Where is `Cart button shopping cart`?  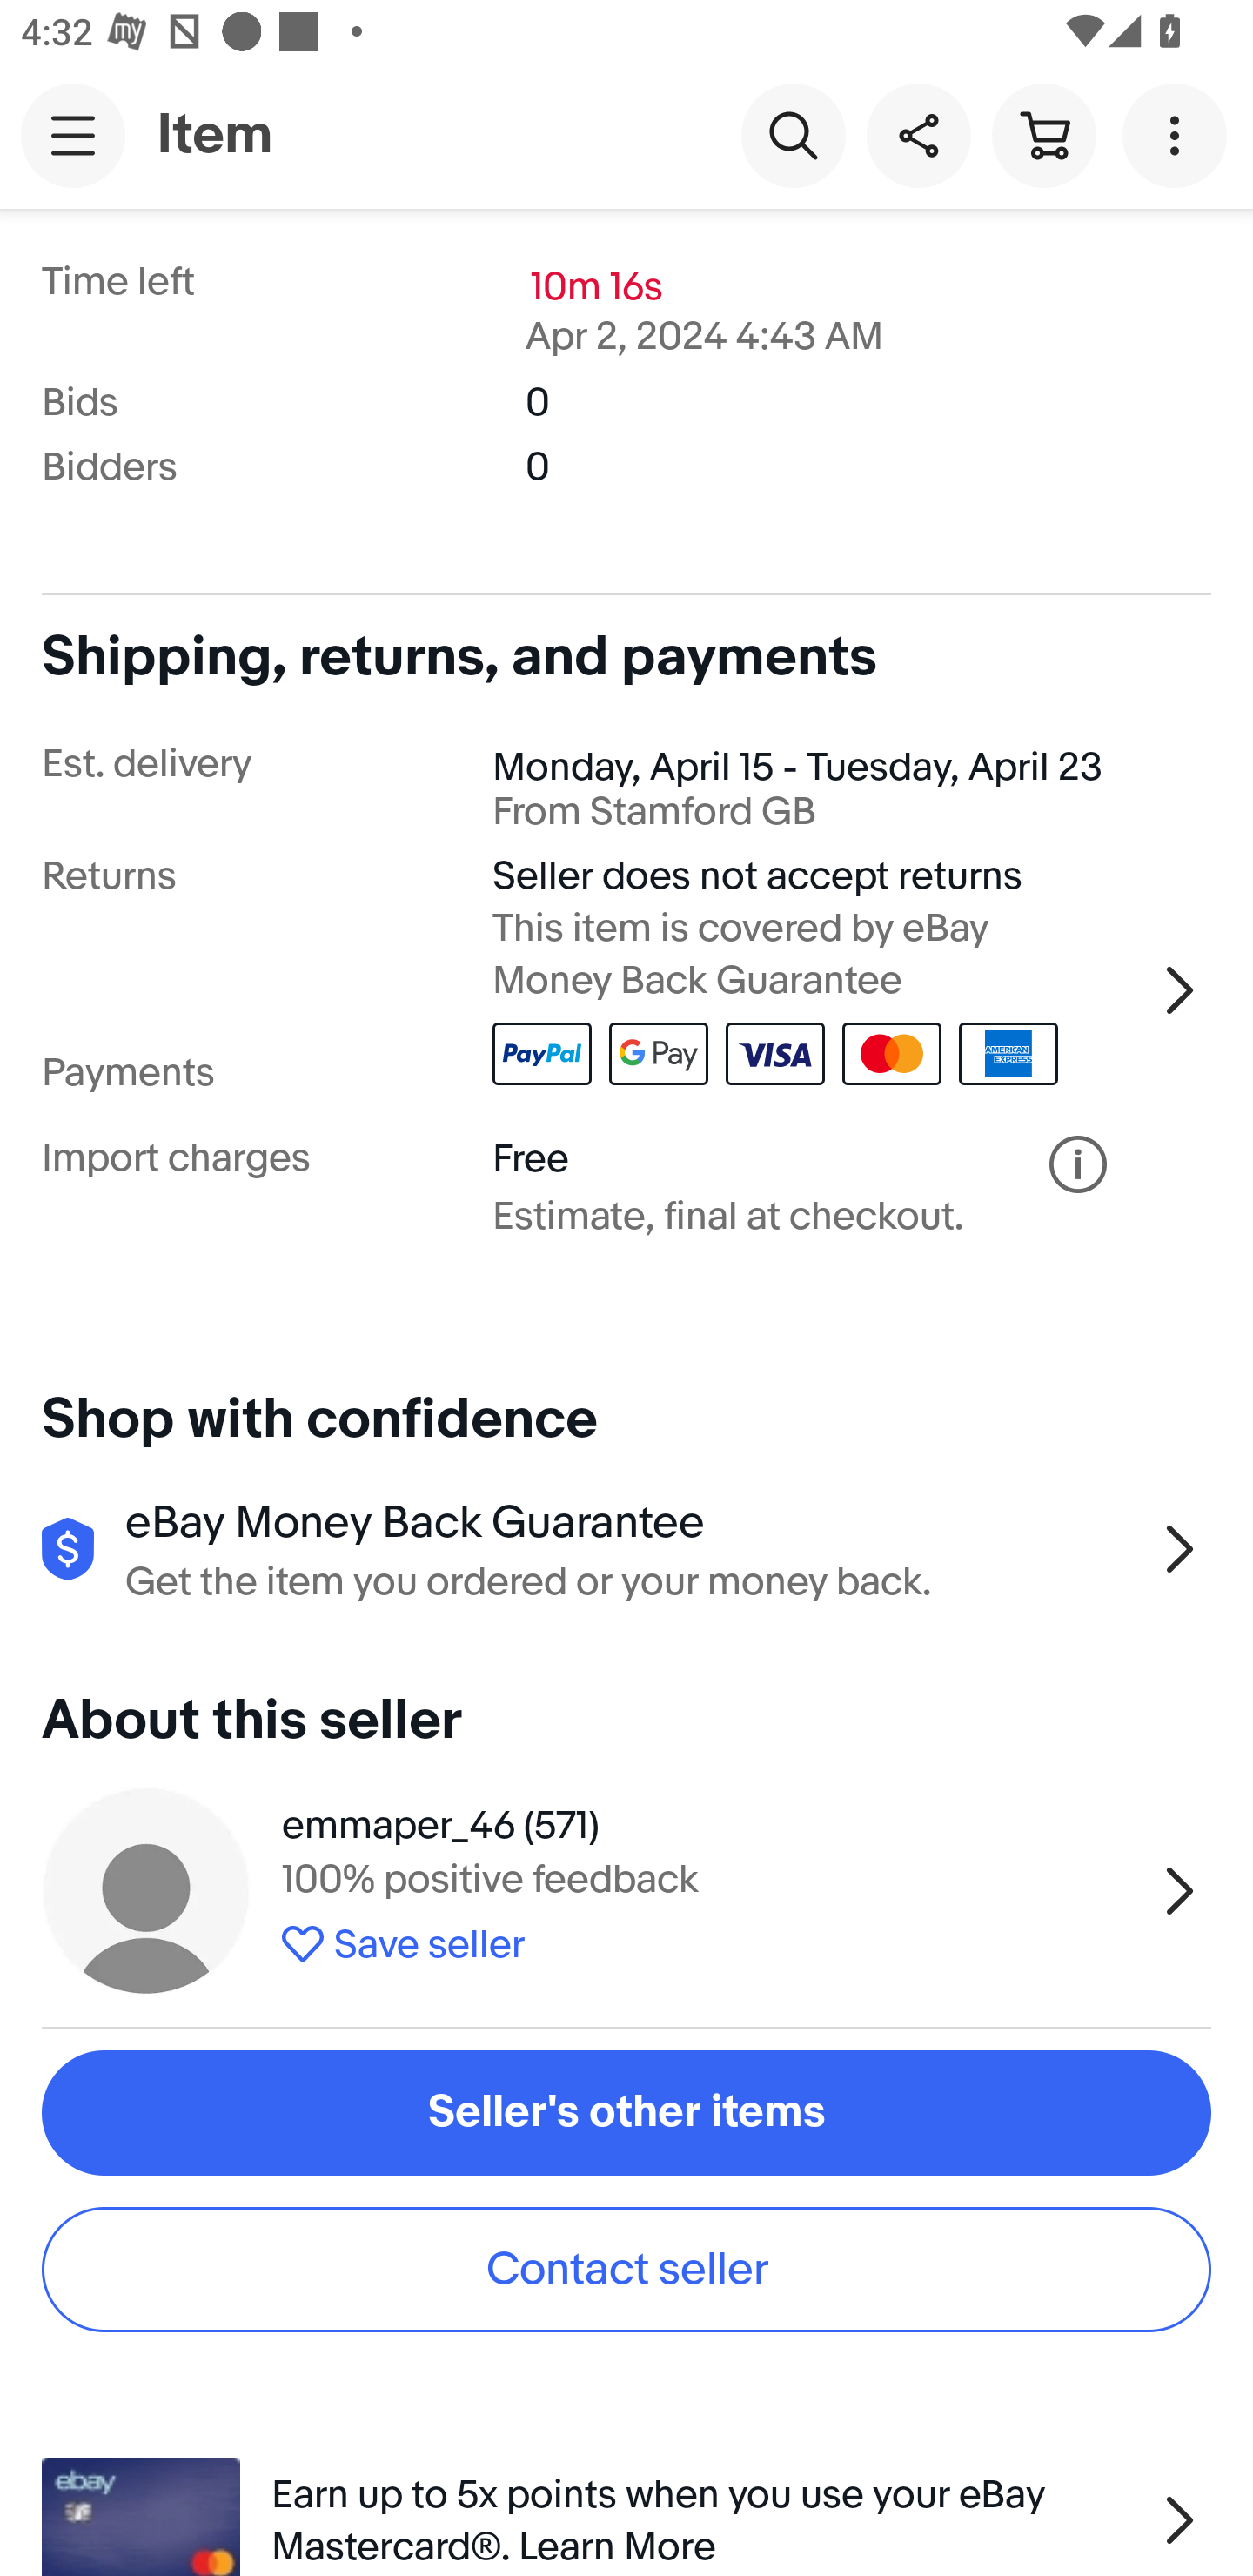 Cart button shopping cart is located at coordinates (1043, 134).